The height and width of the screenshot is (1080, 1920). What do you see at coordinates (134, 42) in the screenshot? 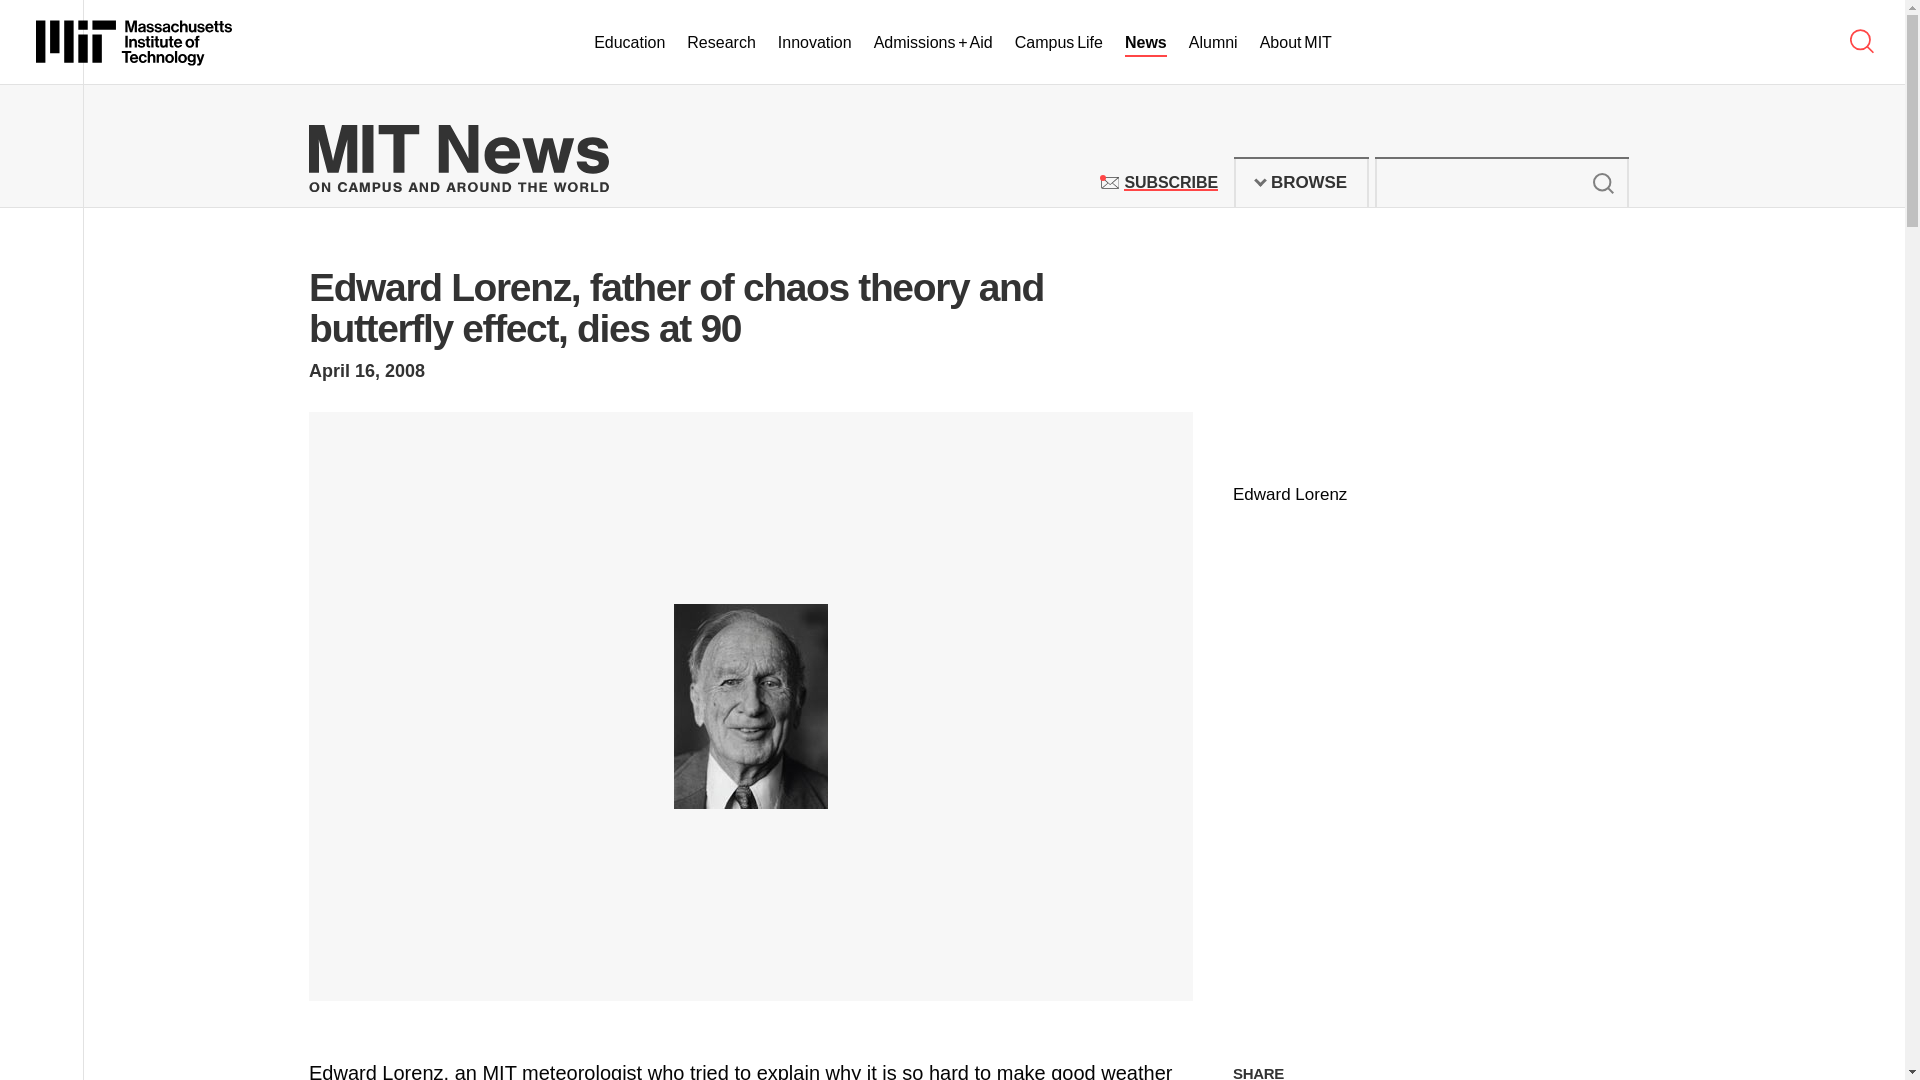
I see `Alumni` at bounding box center [134, 42].